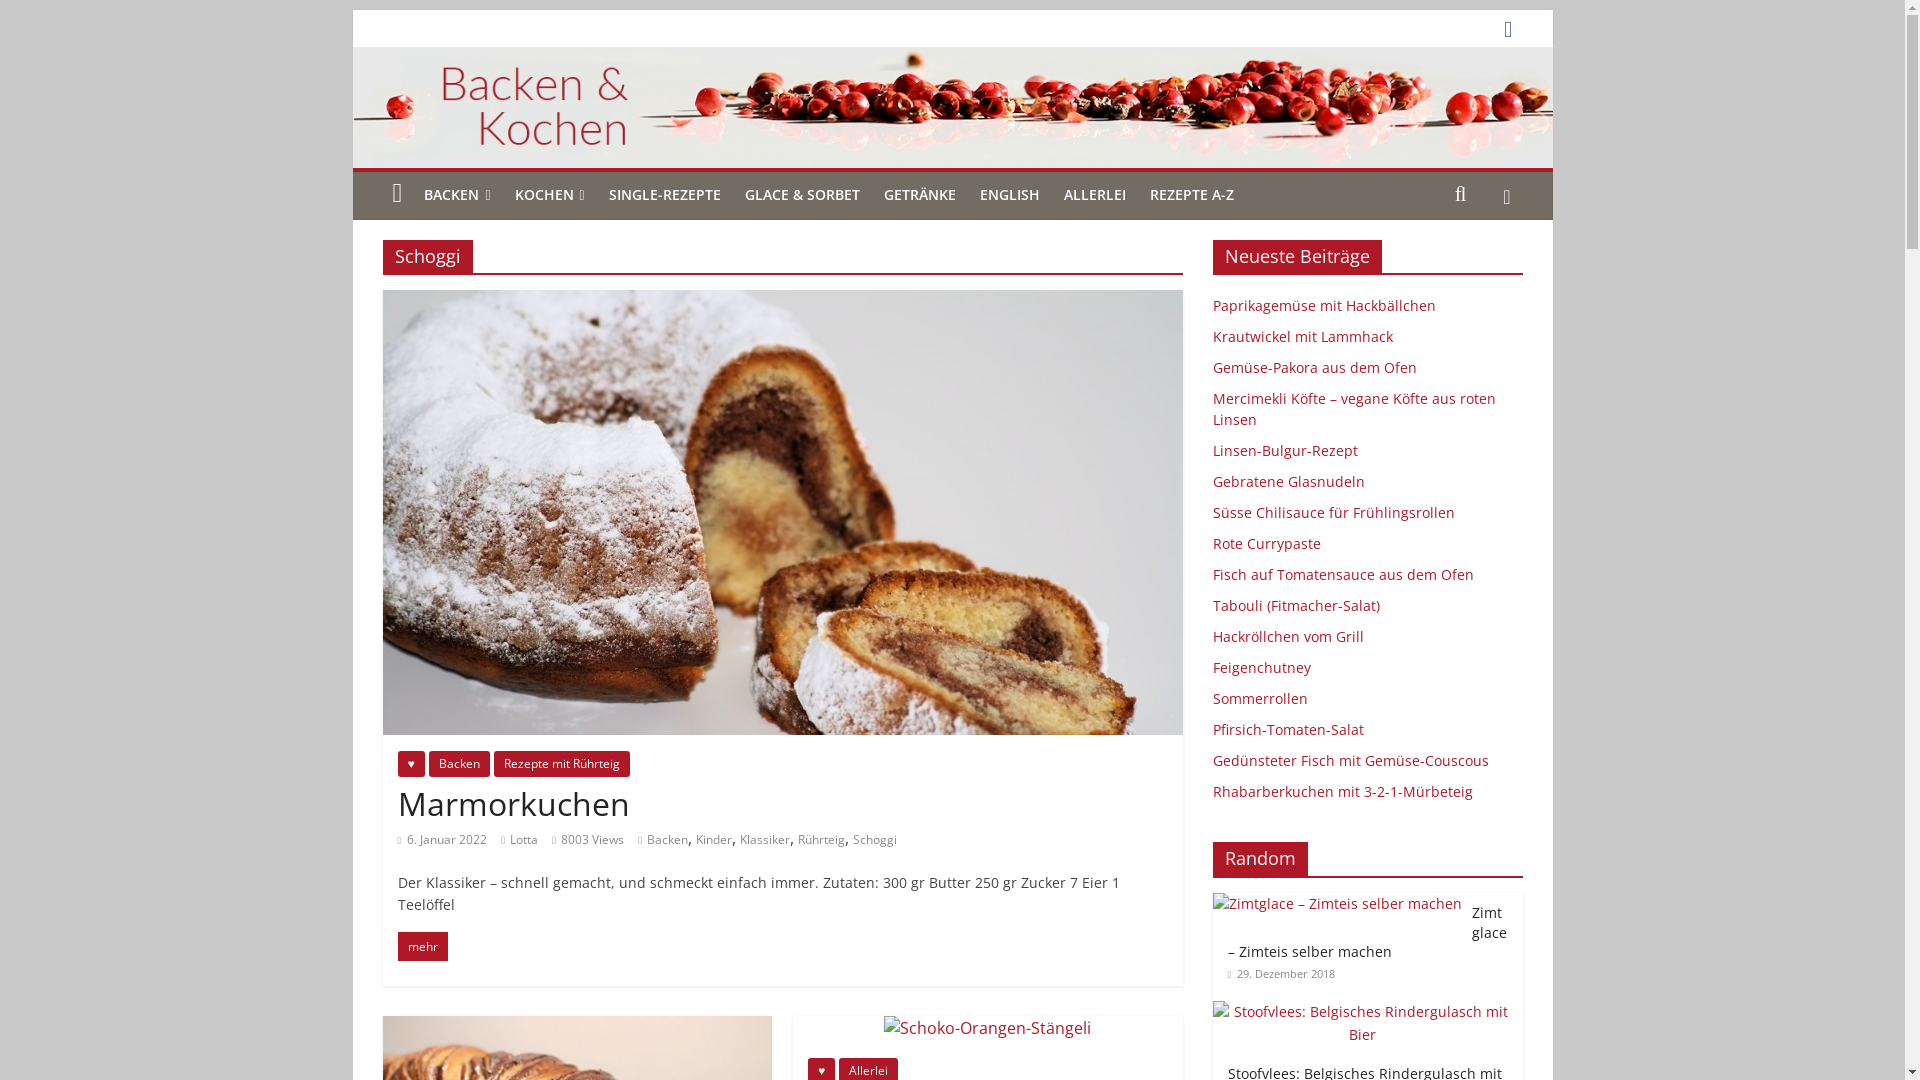 The height and width of the screenshot is (1080, 1920). What do you see at coordinates (397, 194) in the screenshot?
I see `Backen und Kochen` at bounding box center [397, 194].